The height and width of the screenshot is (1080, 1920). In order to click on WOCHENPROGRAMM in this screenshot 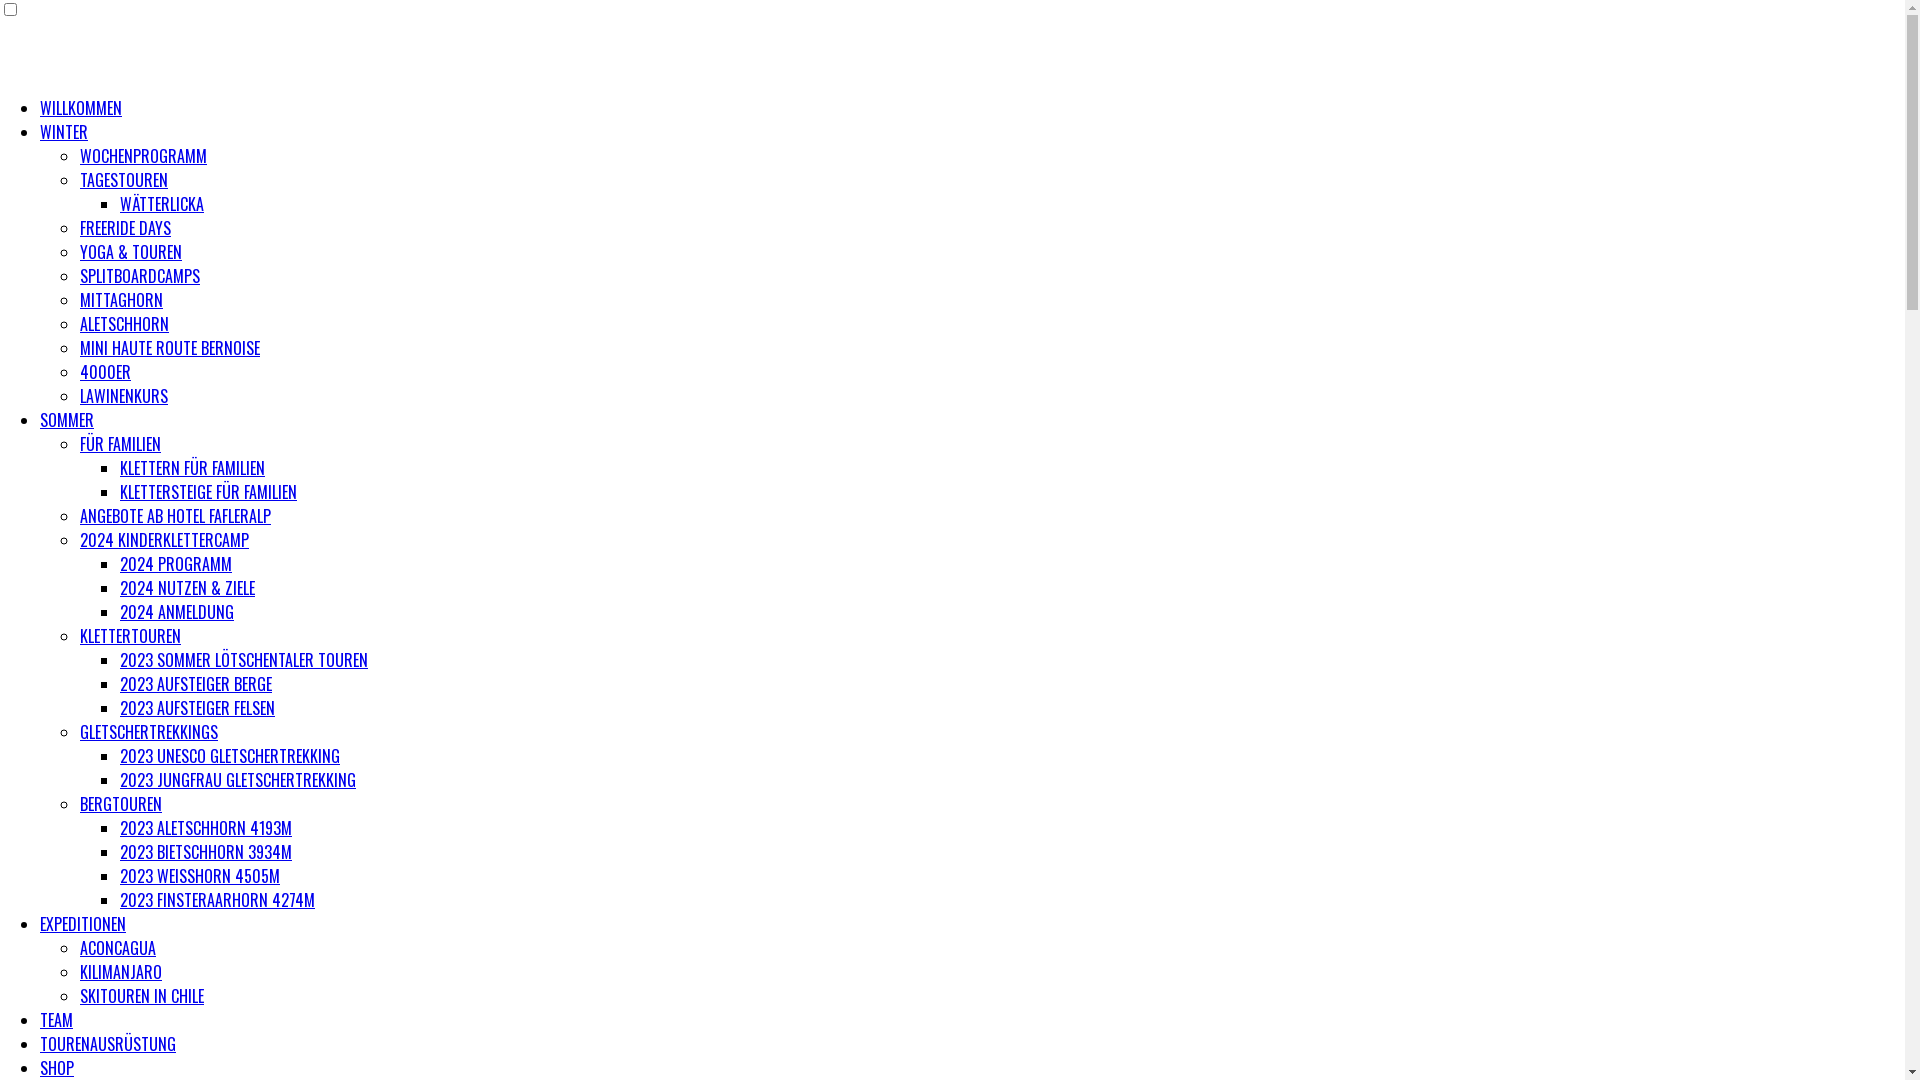, I will do `click(144, 156)`.